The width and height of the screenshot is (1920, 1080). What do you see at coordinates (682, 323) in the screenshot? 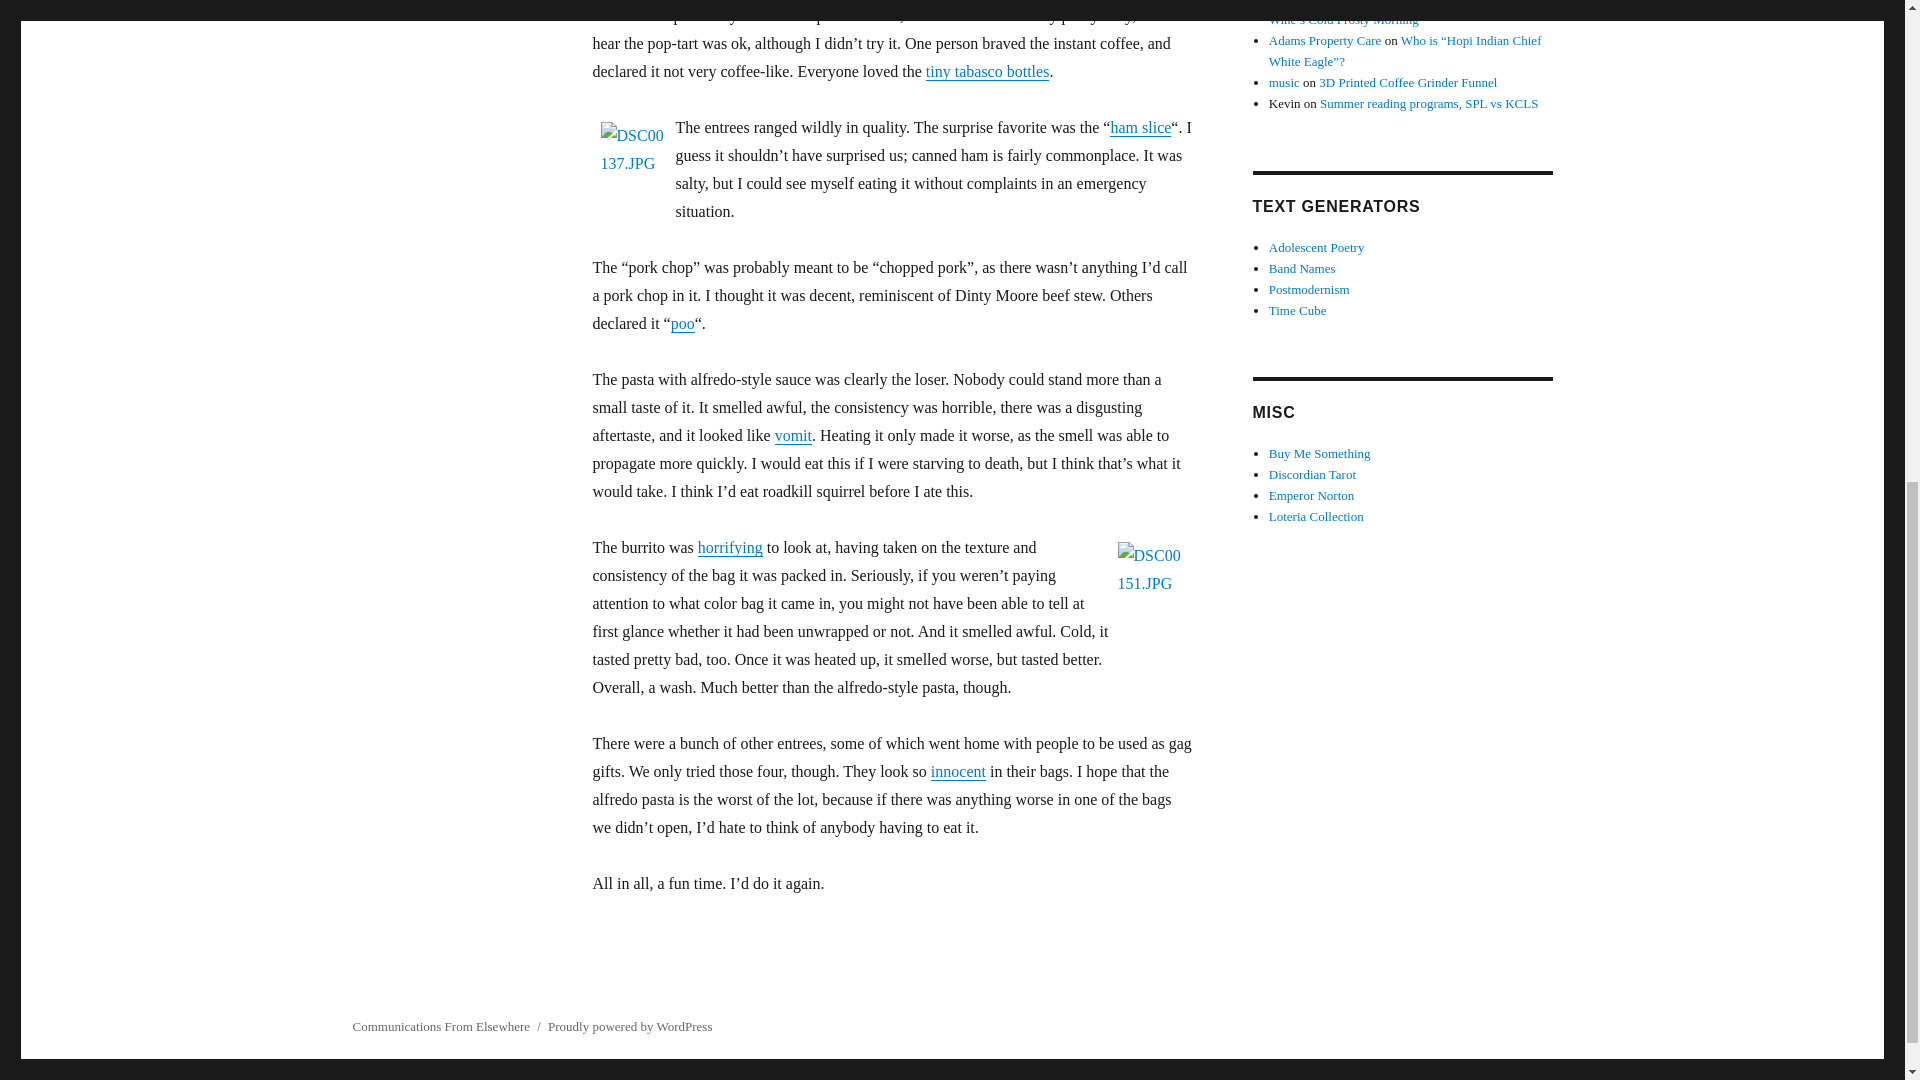
I see `poo` at bounding box center [682, 323].